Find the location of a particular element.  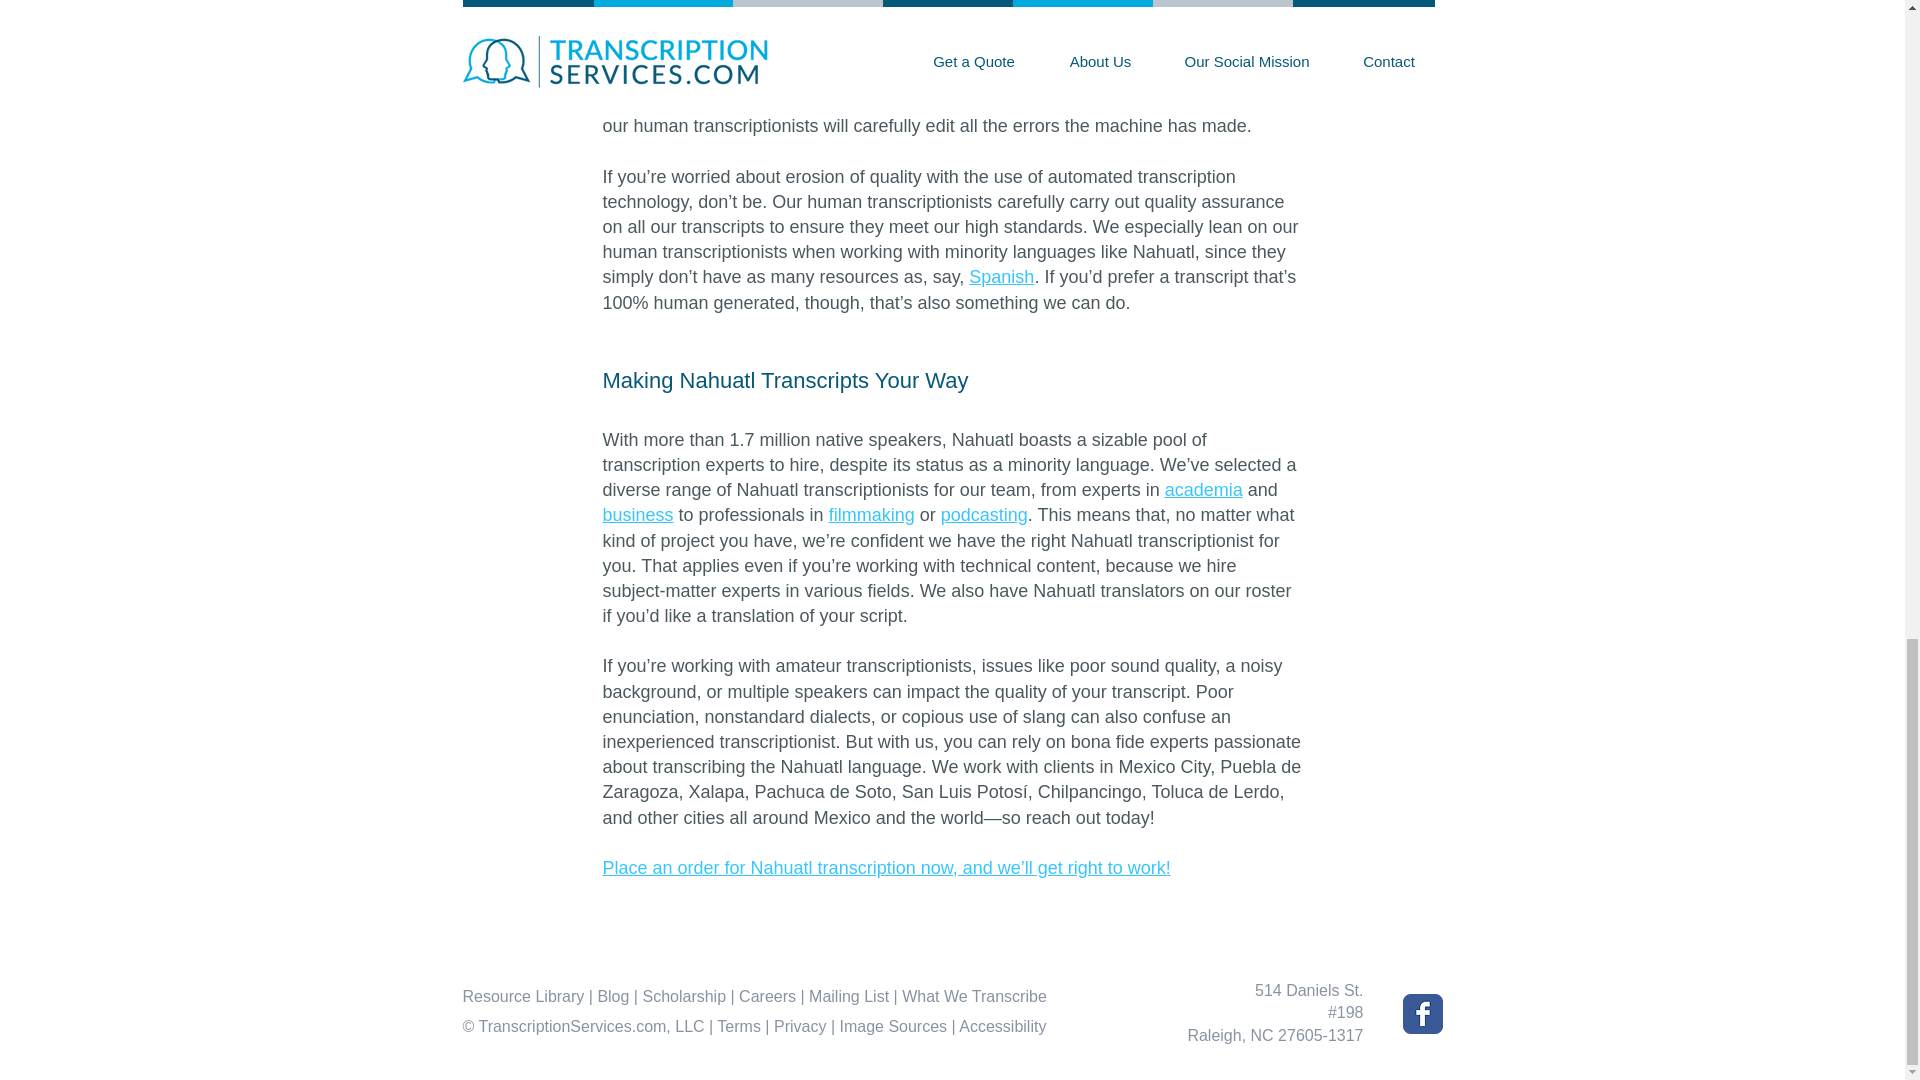

What We Transcribe is located at coordinates (974, 996).